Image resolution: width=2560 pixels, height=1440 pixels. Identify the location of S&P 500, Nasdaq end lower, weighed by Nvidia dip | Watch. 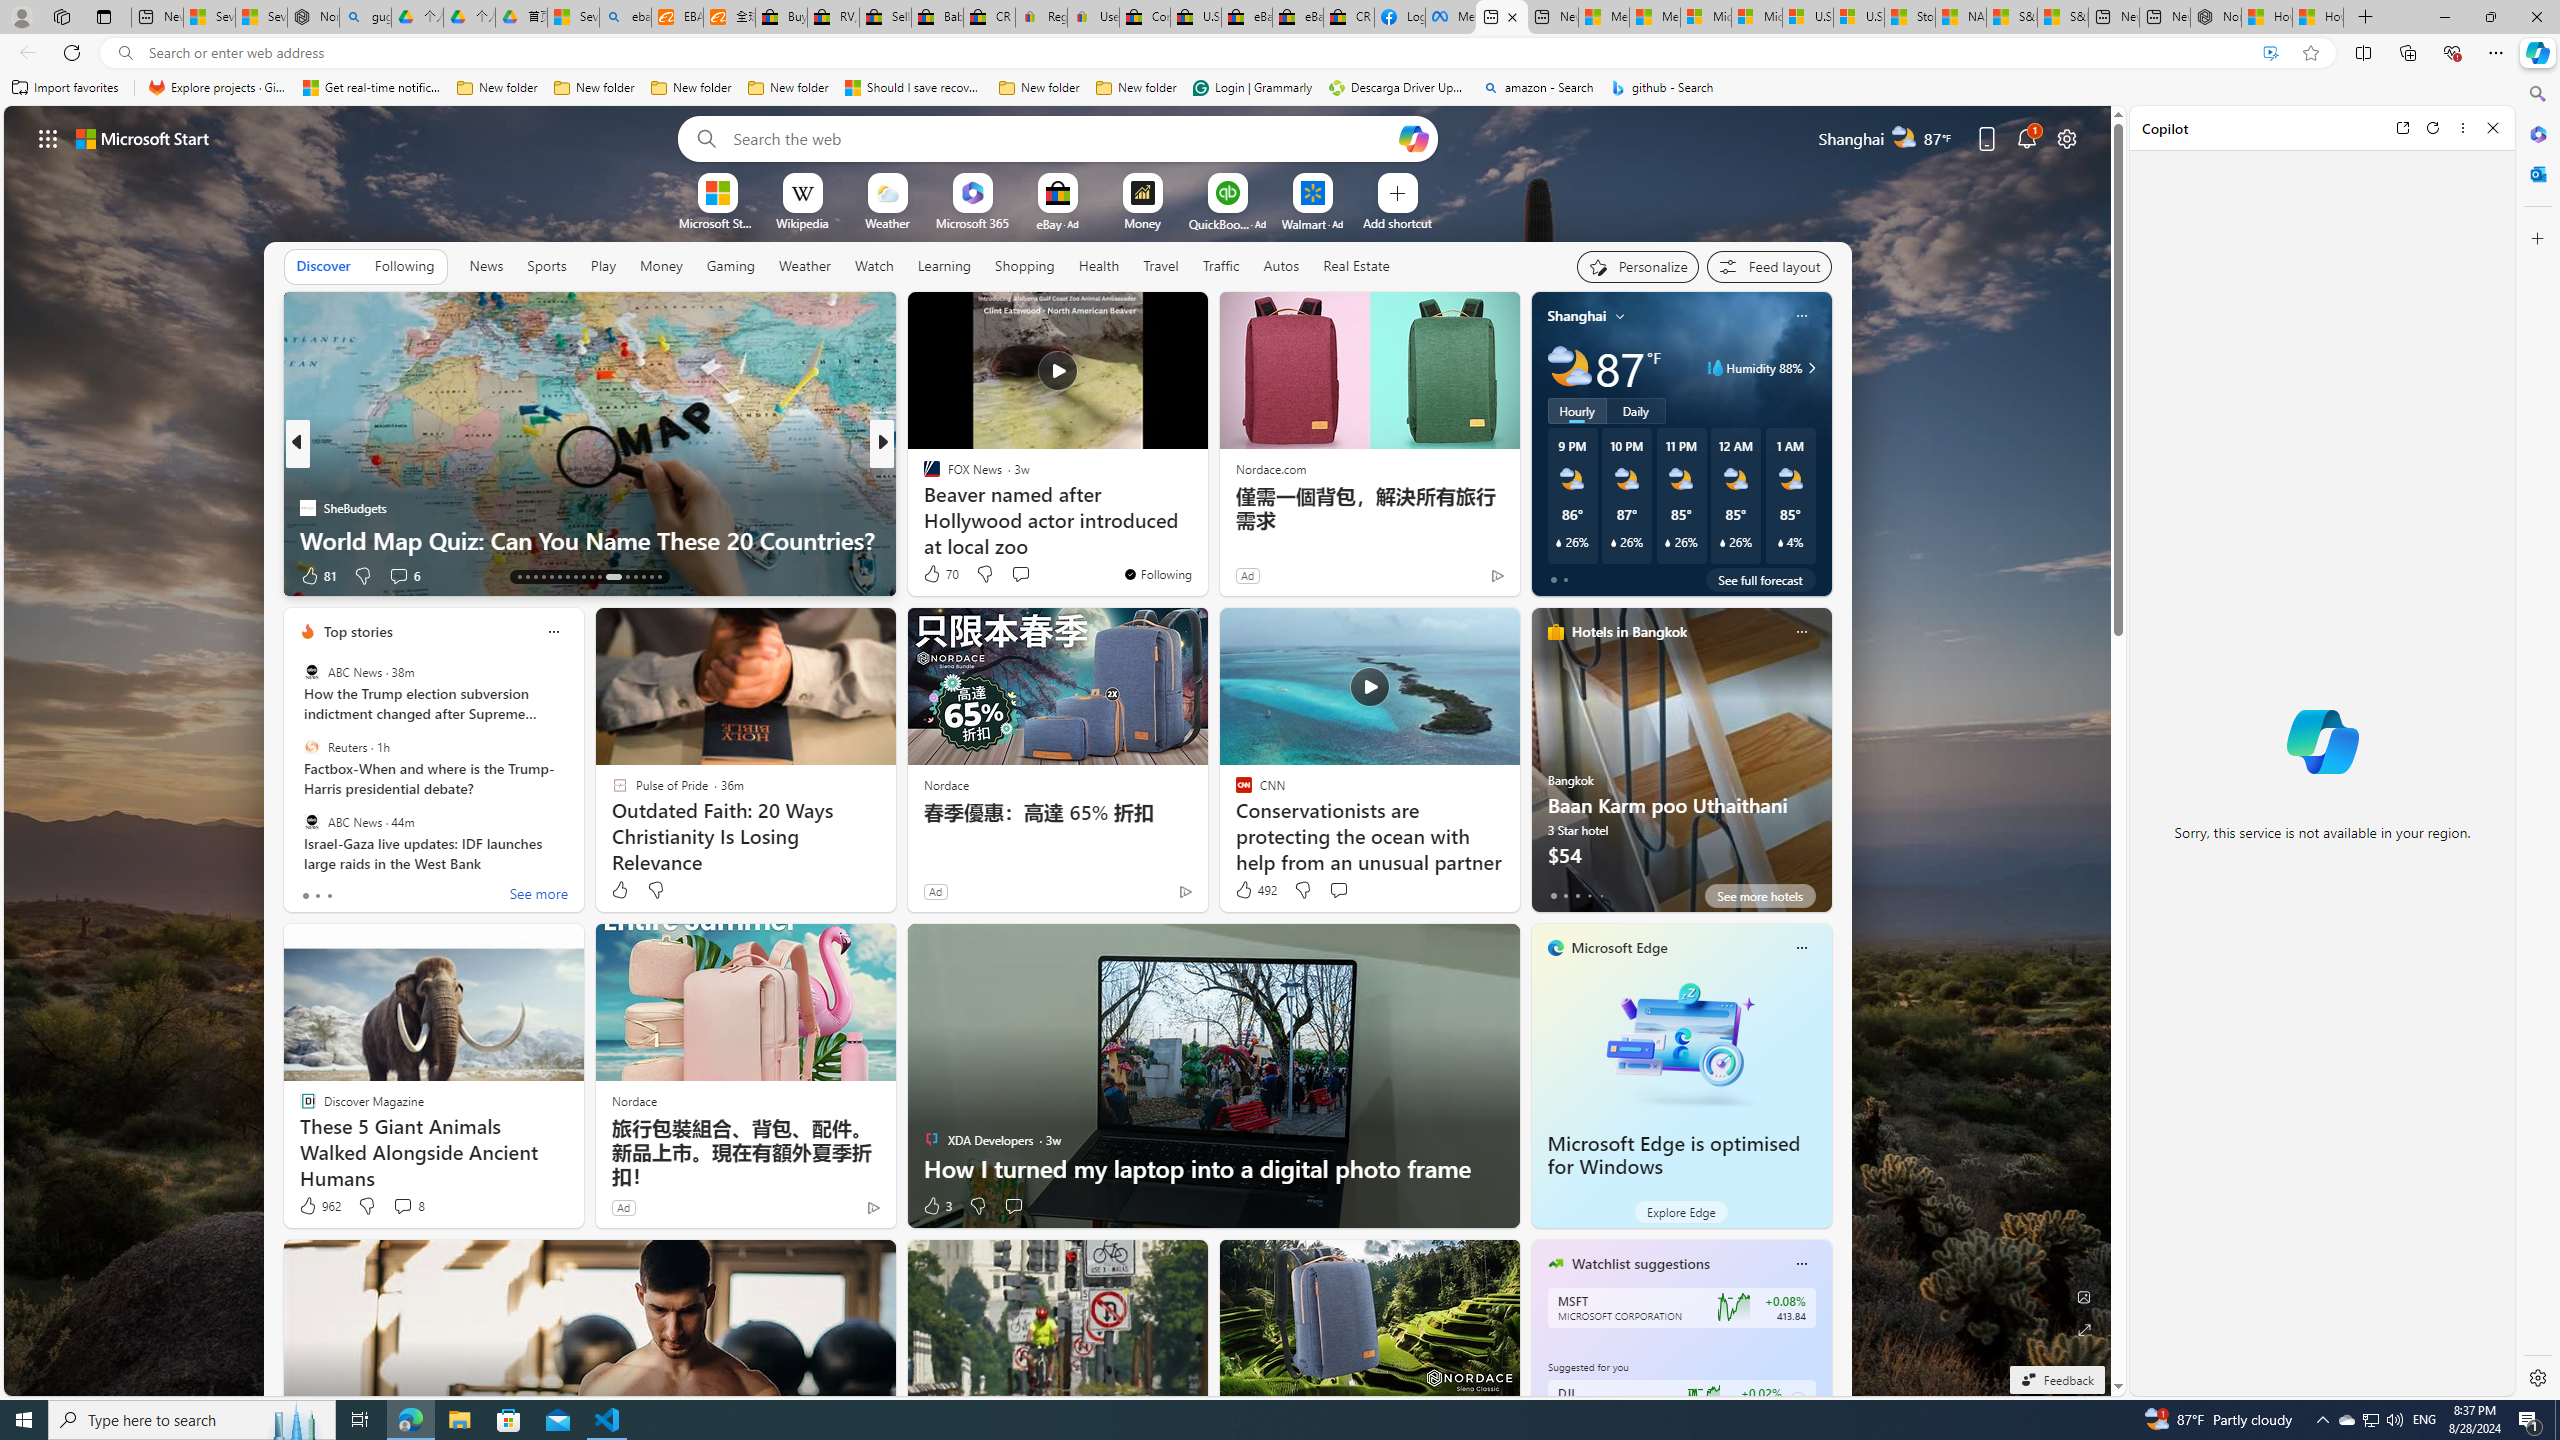
(2063, 17).